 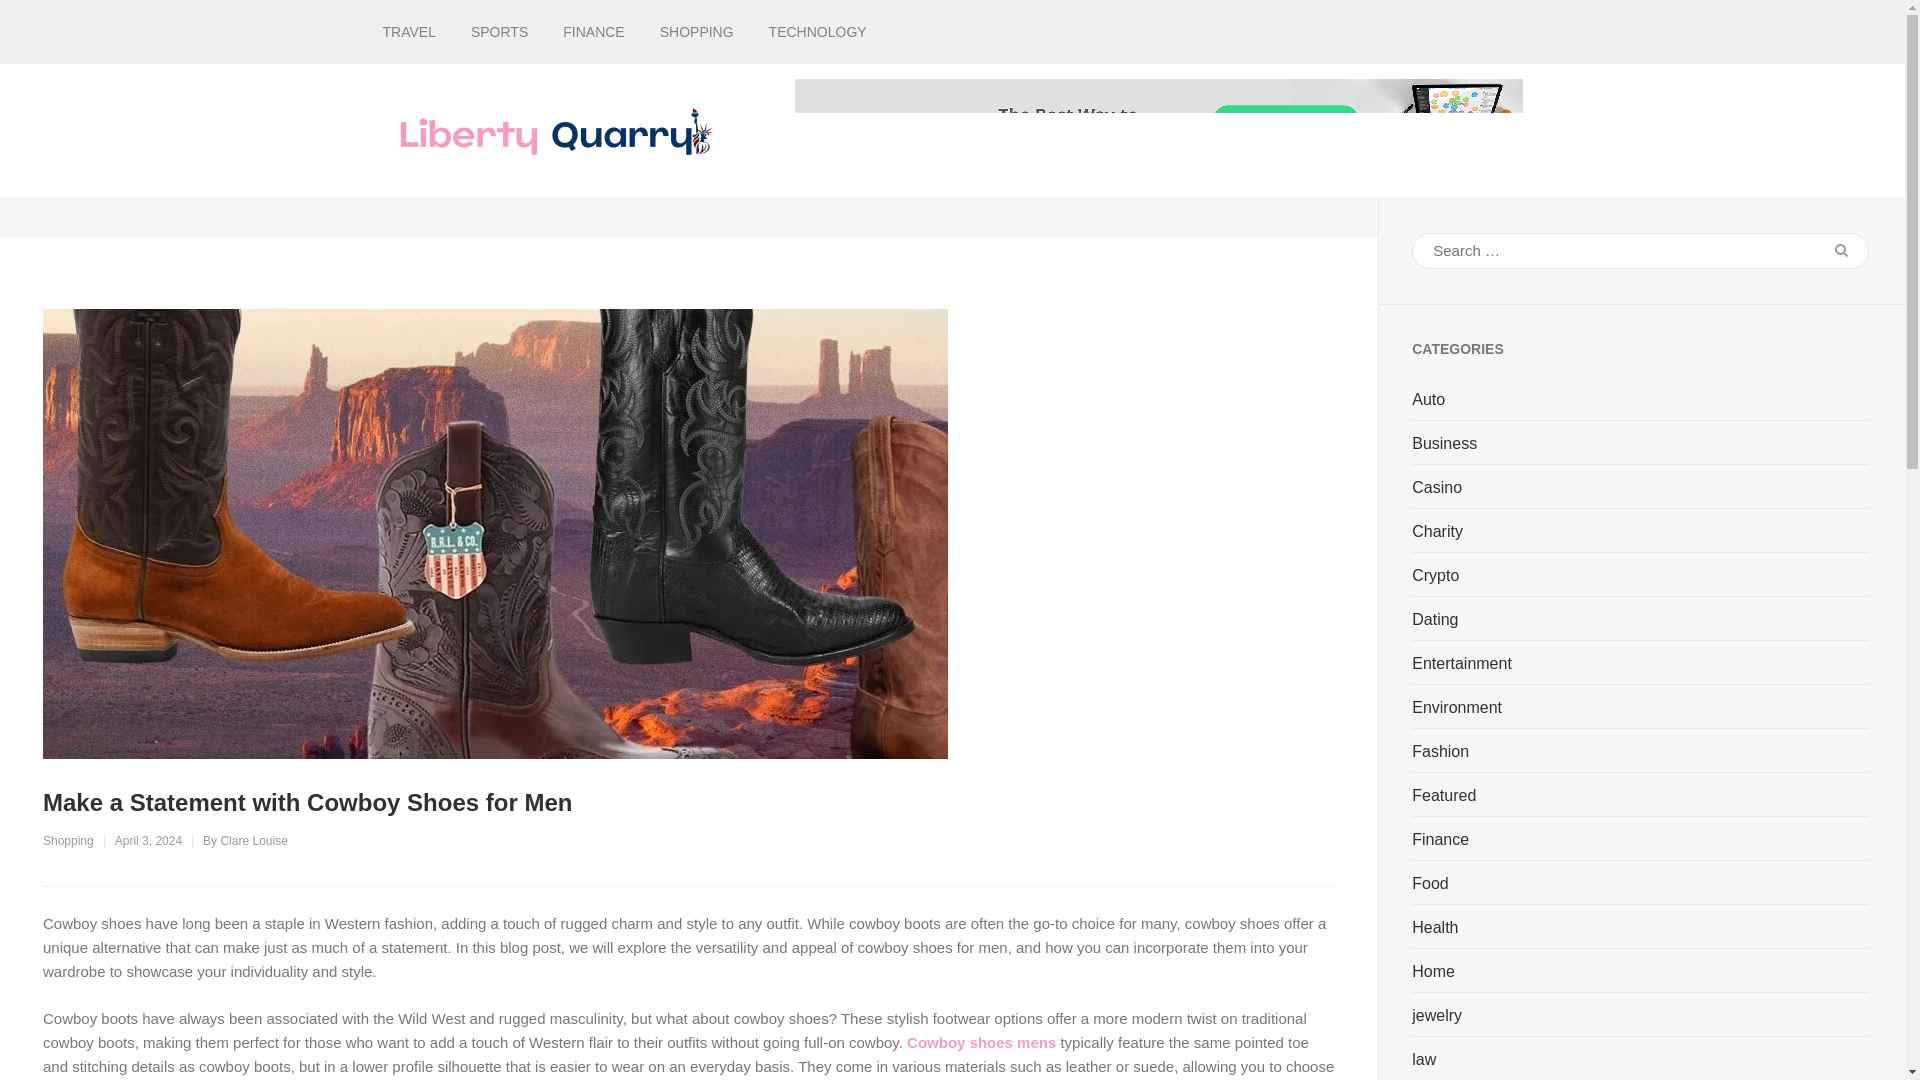 What do you see at coordinates (1429, 884) in the screenshot?
I see `Food` at bounding box center [1429, 884].